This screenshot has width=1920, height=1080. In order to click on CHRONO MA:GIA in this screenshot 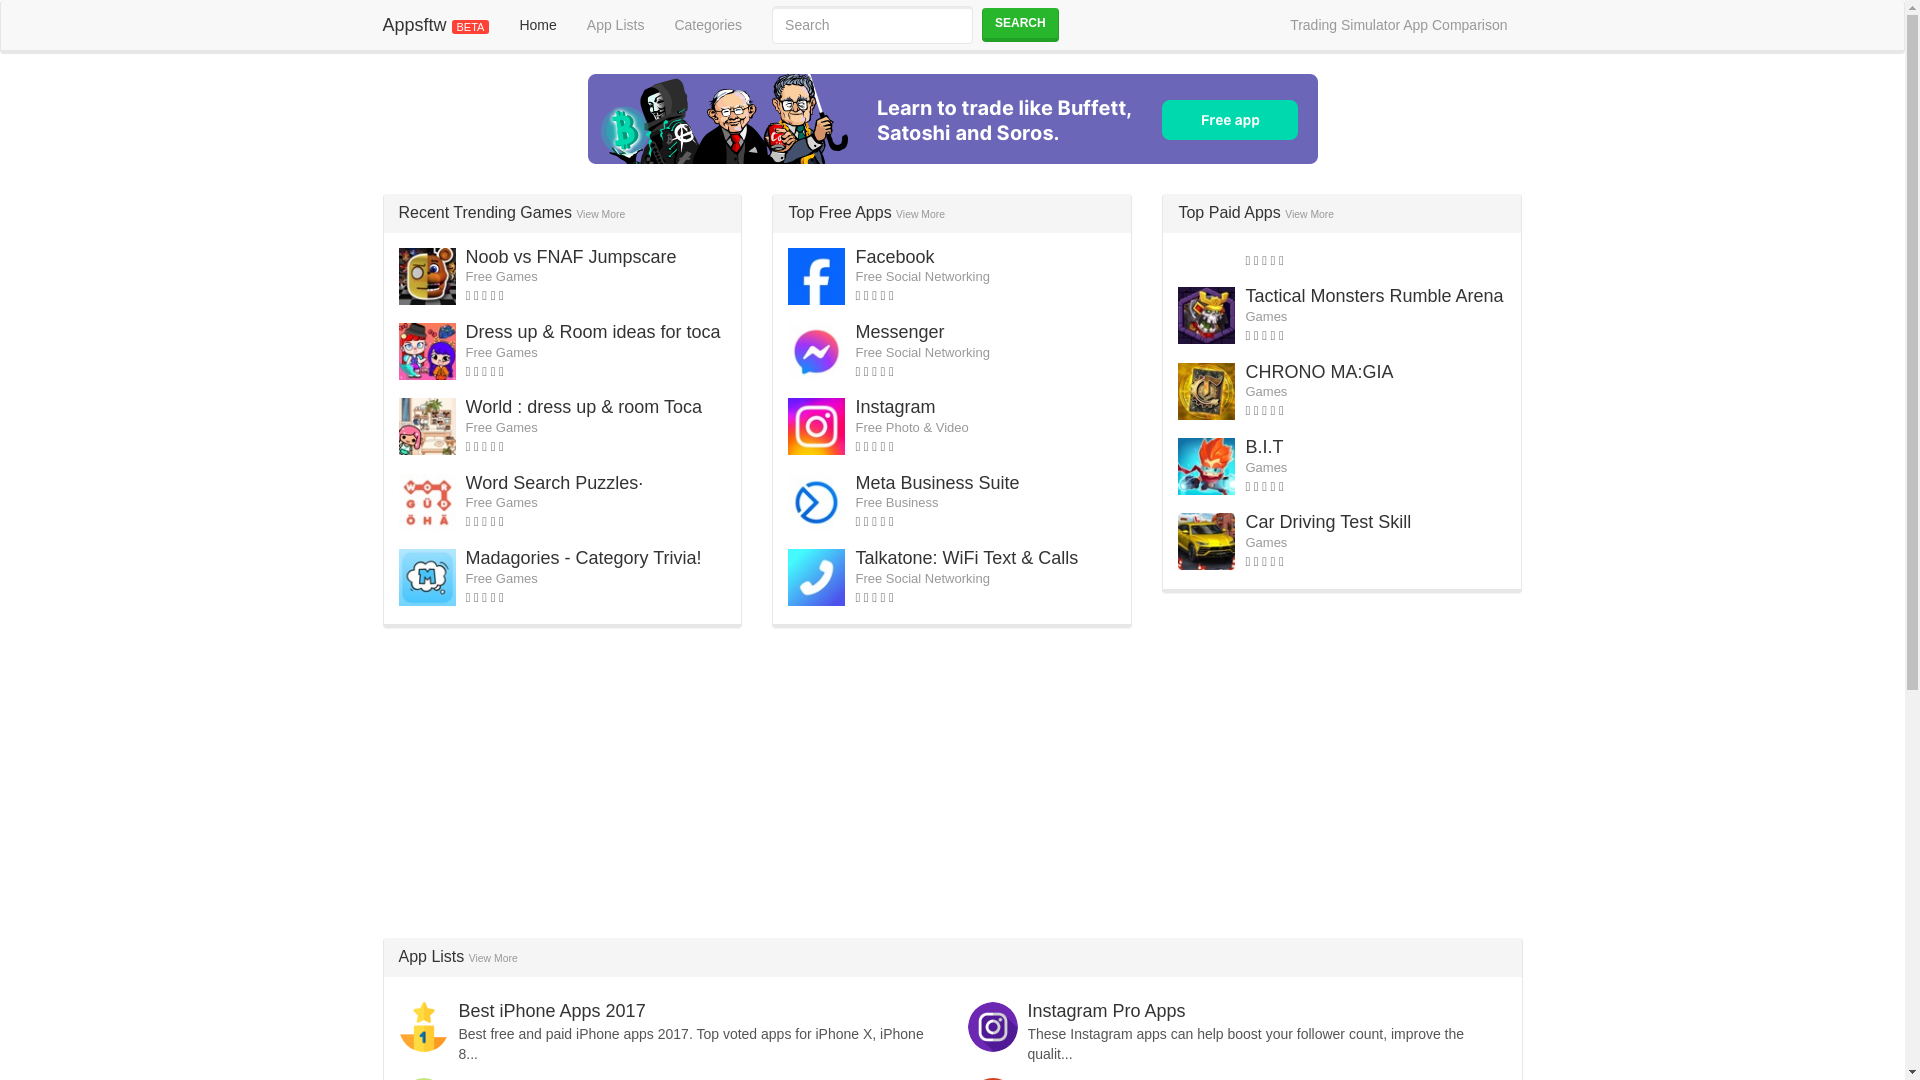, I will do `click(1318, 372)`.